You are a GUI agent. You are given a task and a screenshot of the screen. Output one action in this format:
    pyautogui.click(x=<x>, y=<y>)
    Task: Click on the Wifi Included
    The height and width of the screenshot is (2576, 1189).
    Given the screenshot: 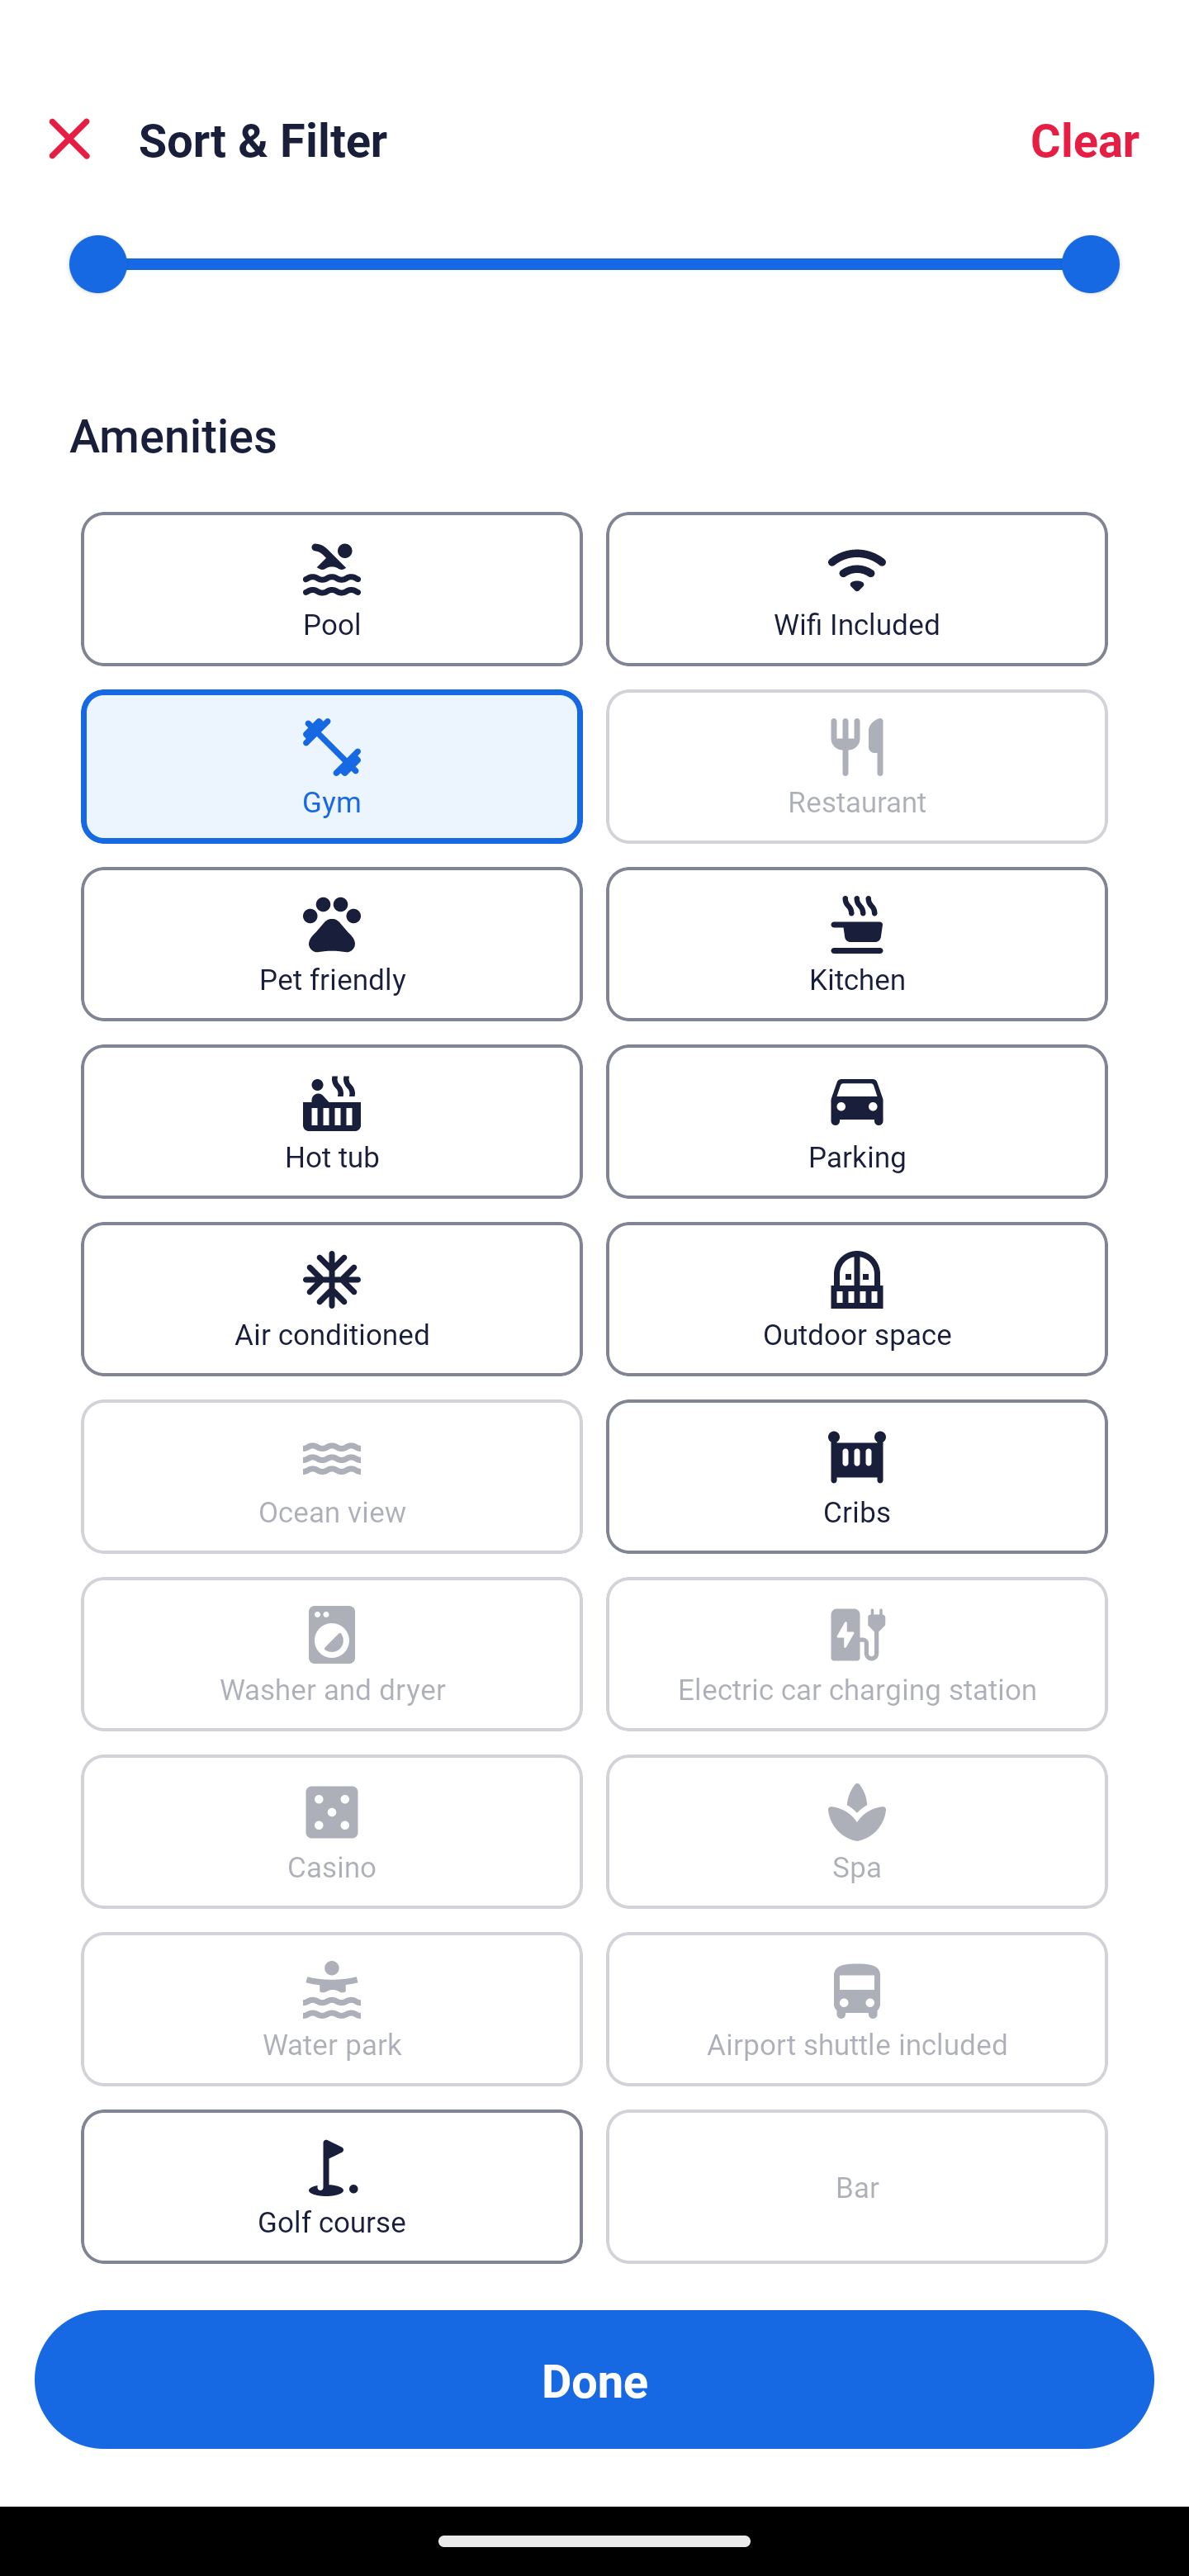 What is the action you would take?
    pyautogui.click(x=857, y=590)
    